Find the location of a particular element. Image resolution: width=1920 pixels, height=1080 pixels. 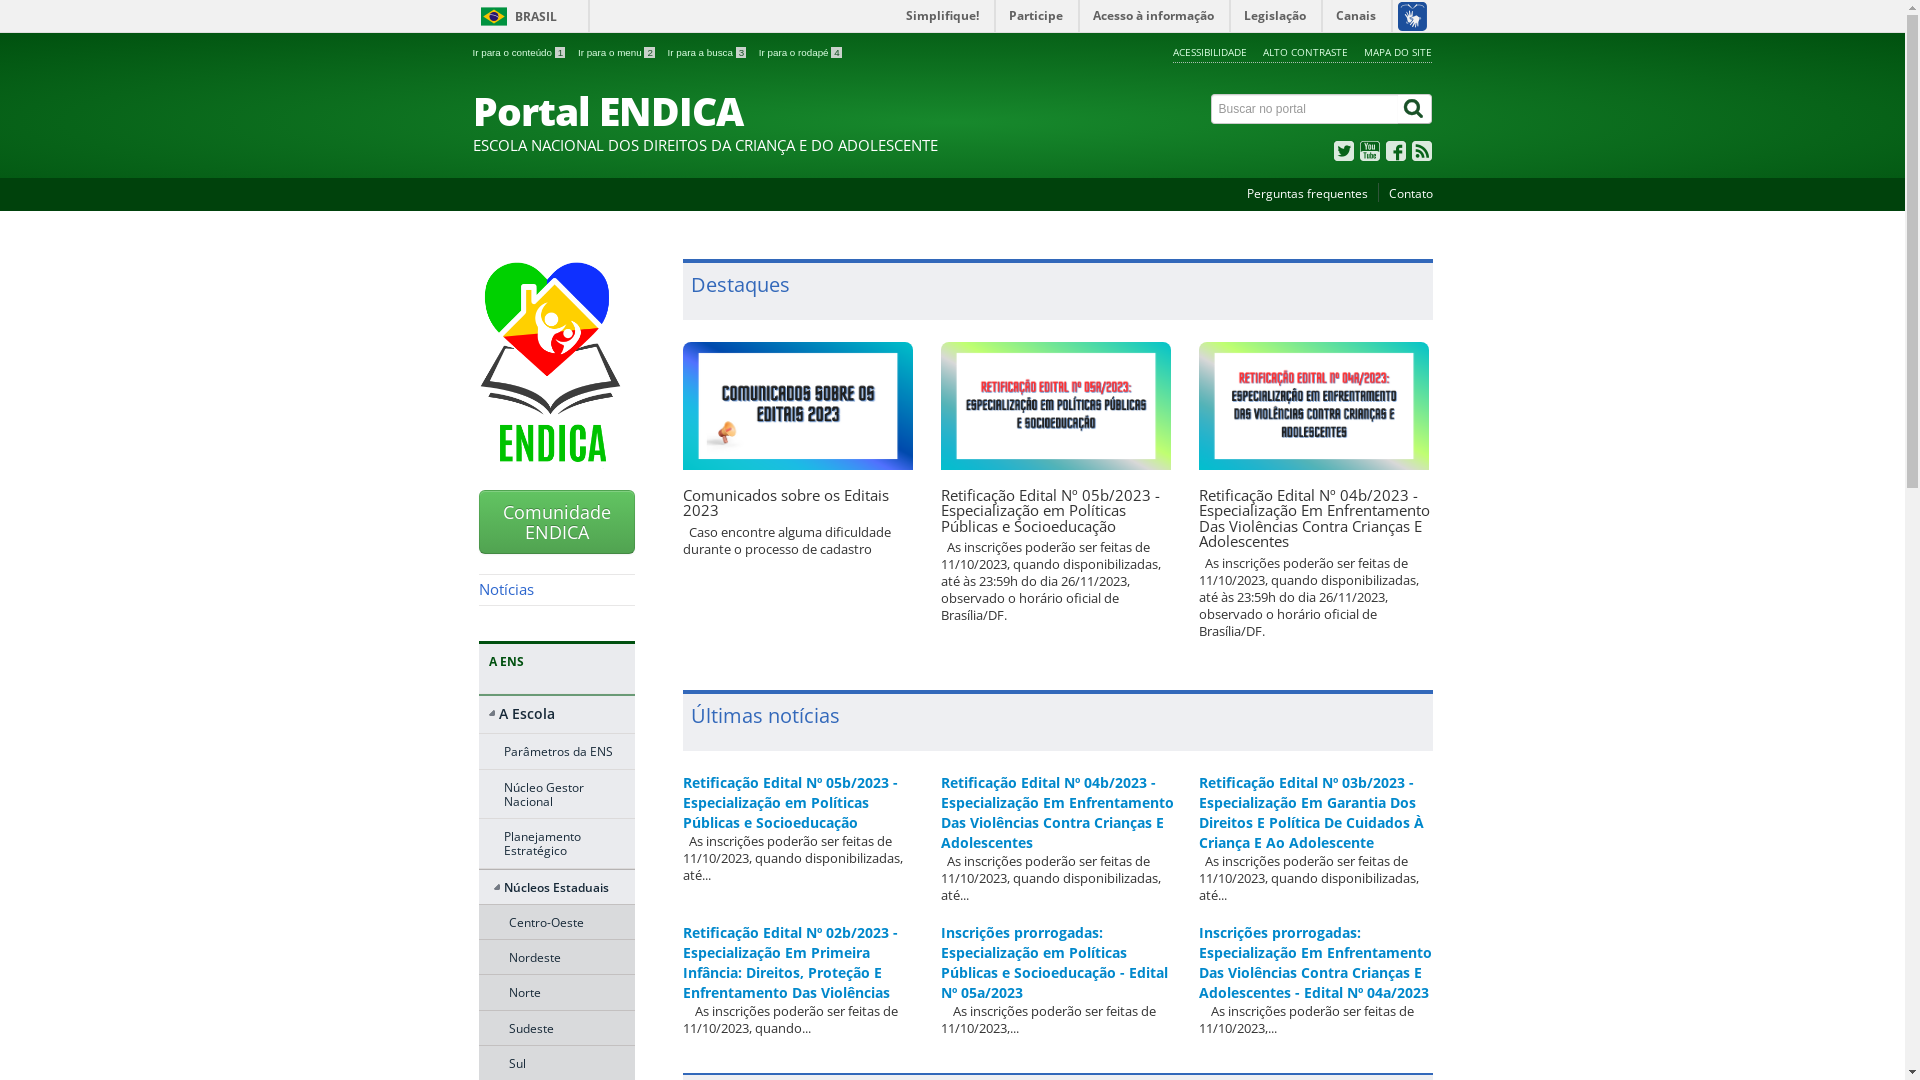

Nordeste is located at coordinates (552, 957).